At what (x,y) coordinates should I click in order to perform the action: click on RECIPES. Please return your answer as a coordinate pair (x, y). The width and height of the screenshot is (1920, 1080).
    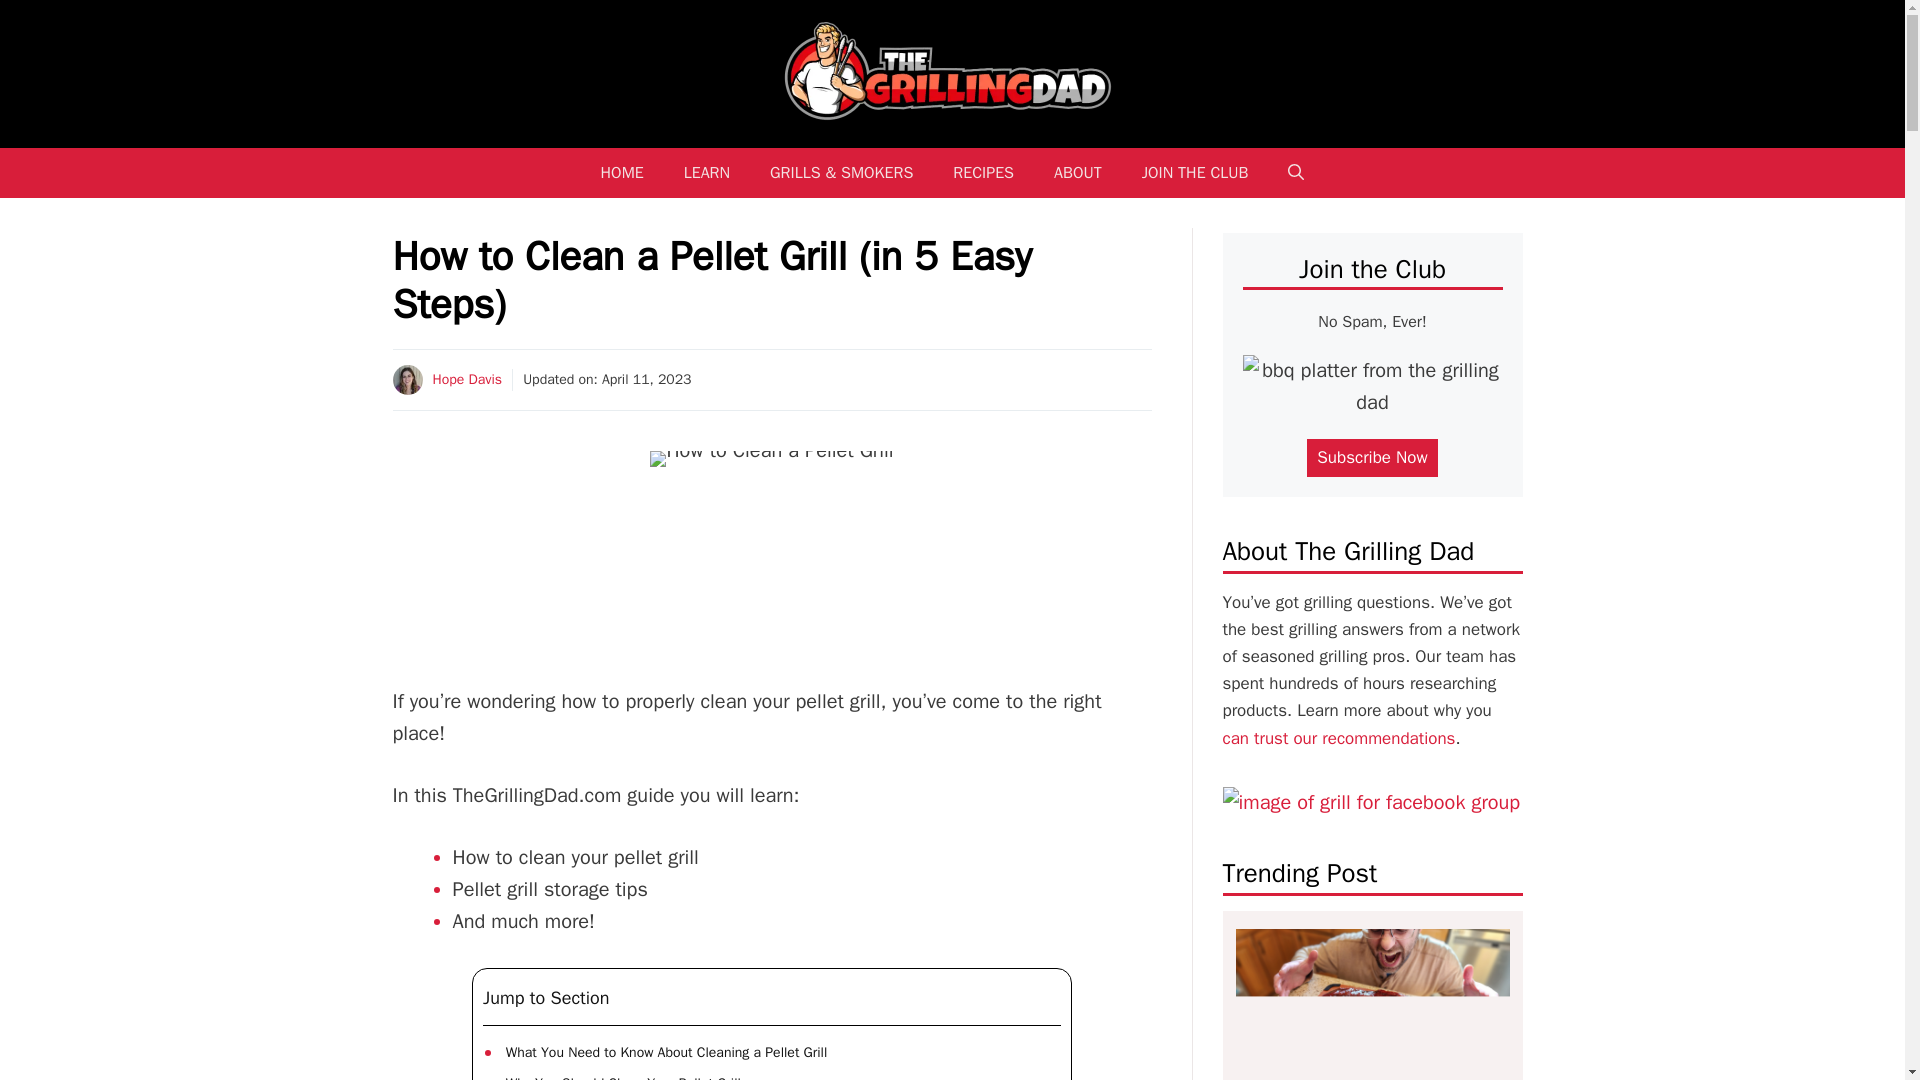
    Looking at the image, I should click on (984, 172).